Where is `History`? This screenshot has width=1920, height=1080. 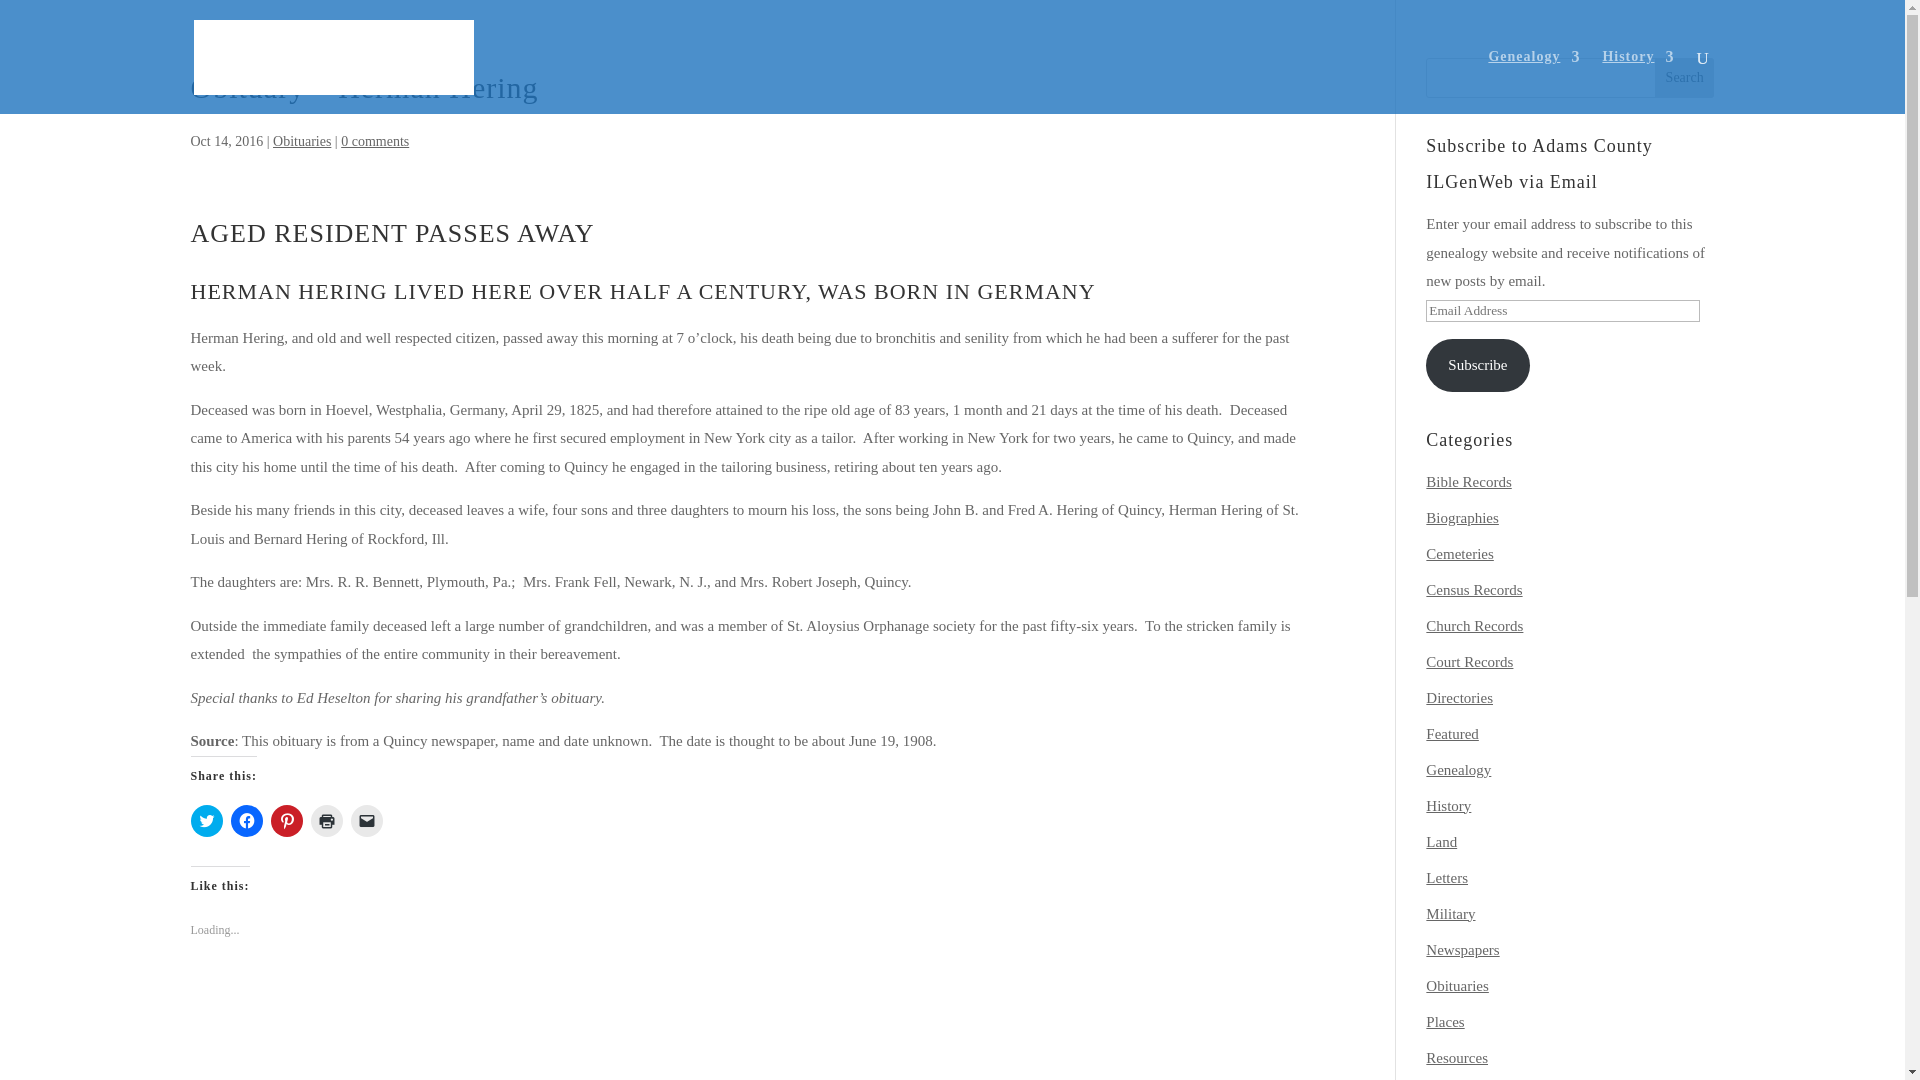 History is located at coordinates (1638, 82).